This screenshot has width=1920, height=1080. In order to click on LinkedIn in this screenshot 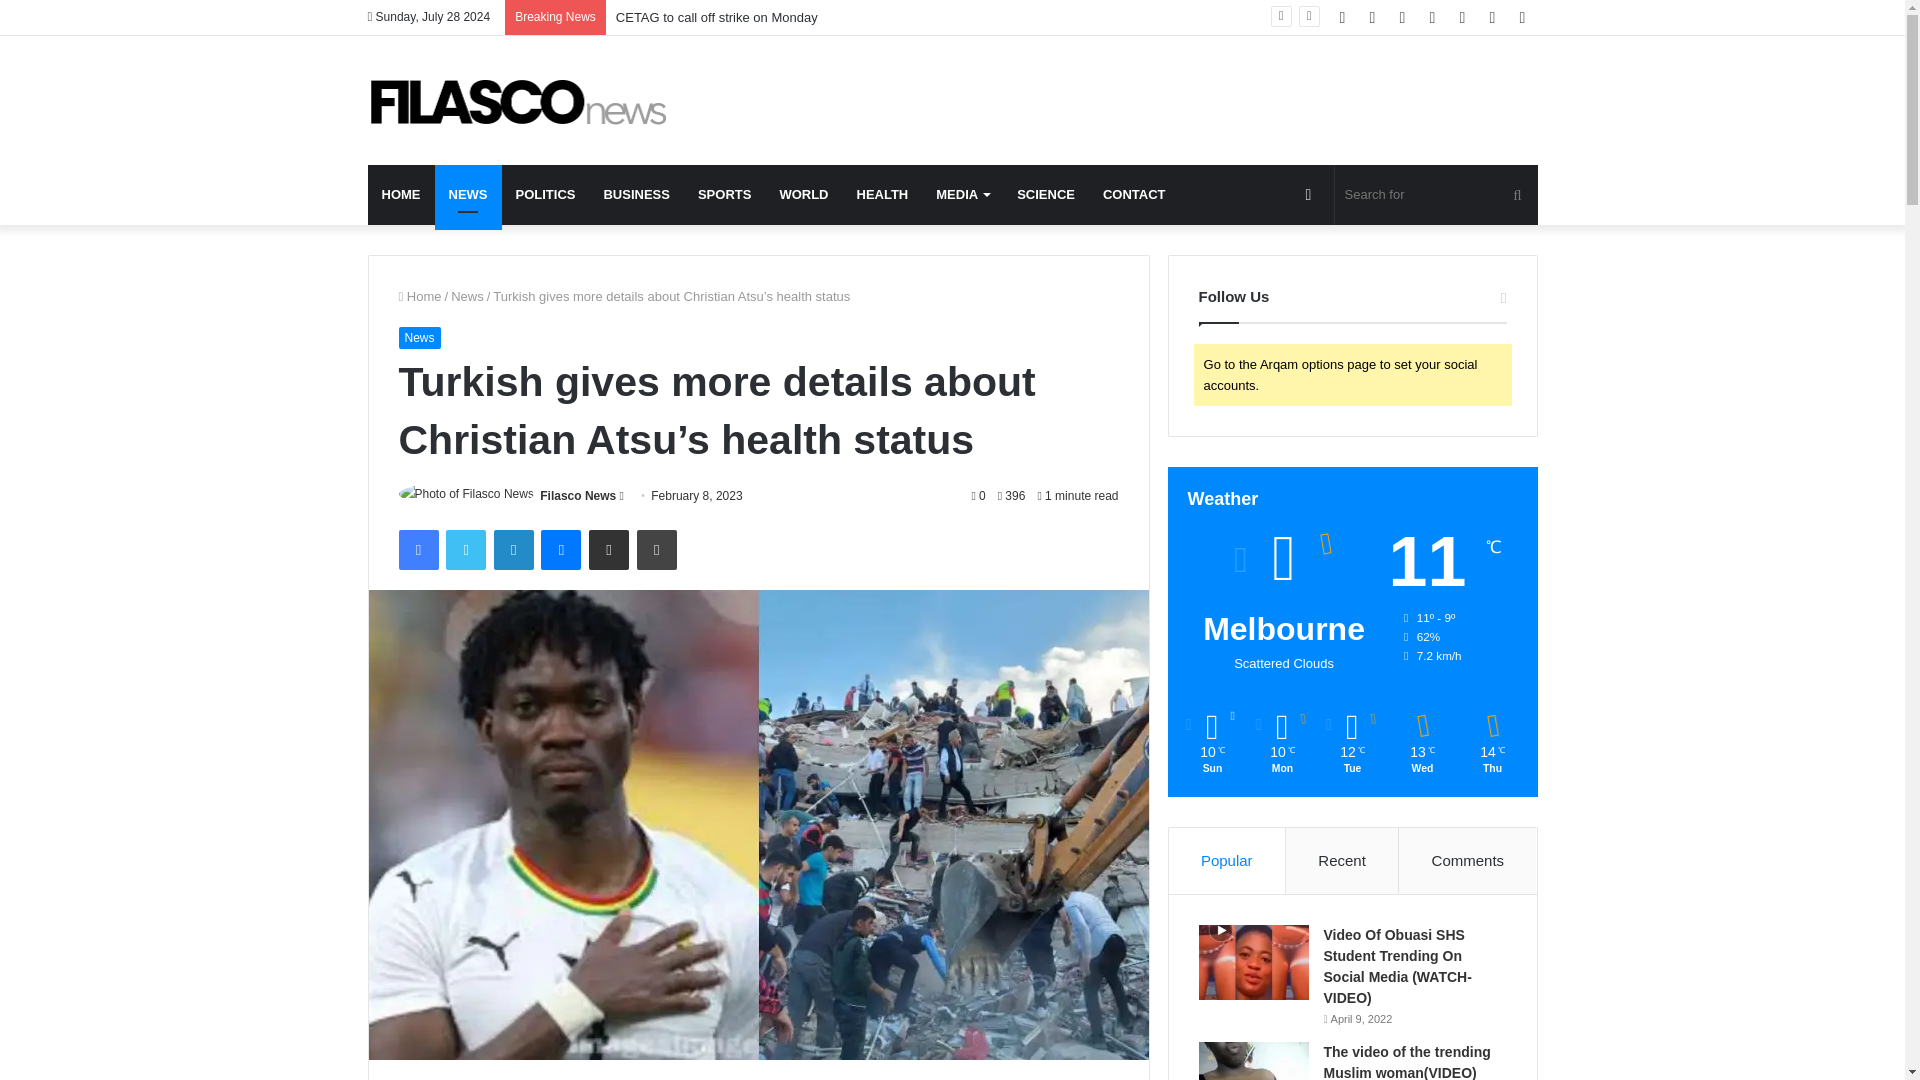, I will do `click(513, 550)`.